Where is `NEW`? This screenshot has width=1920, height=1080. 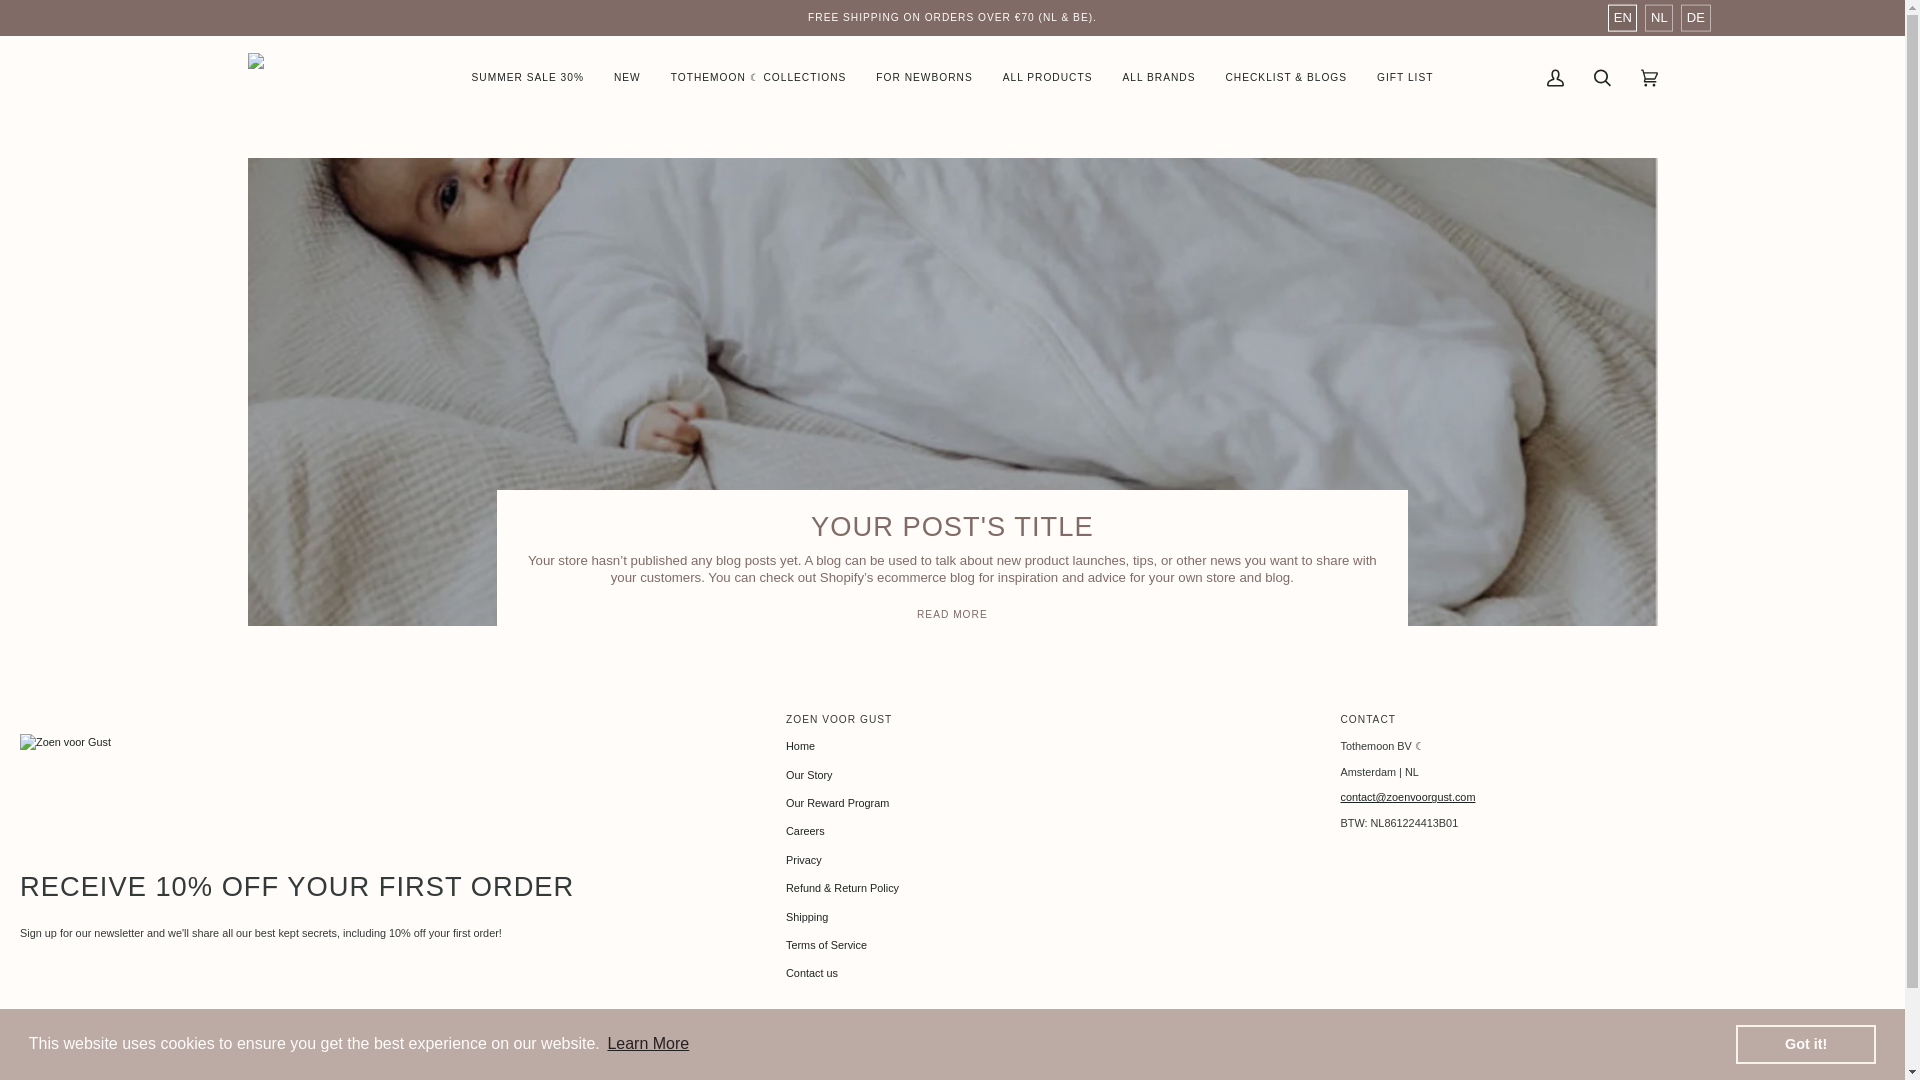
NEW is located at coordinates (628, 78).